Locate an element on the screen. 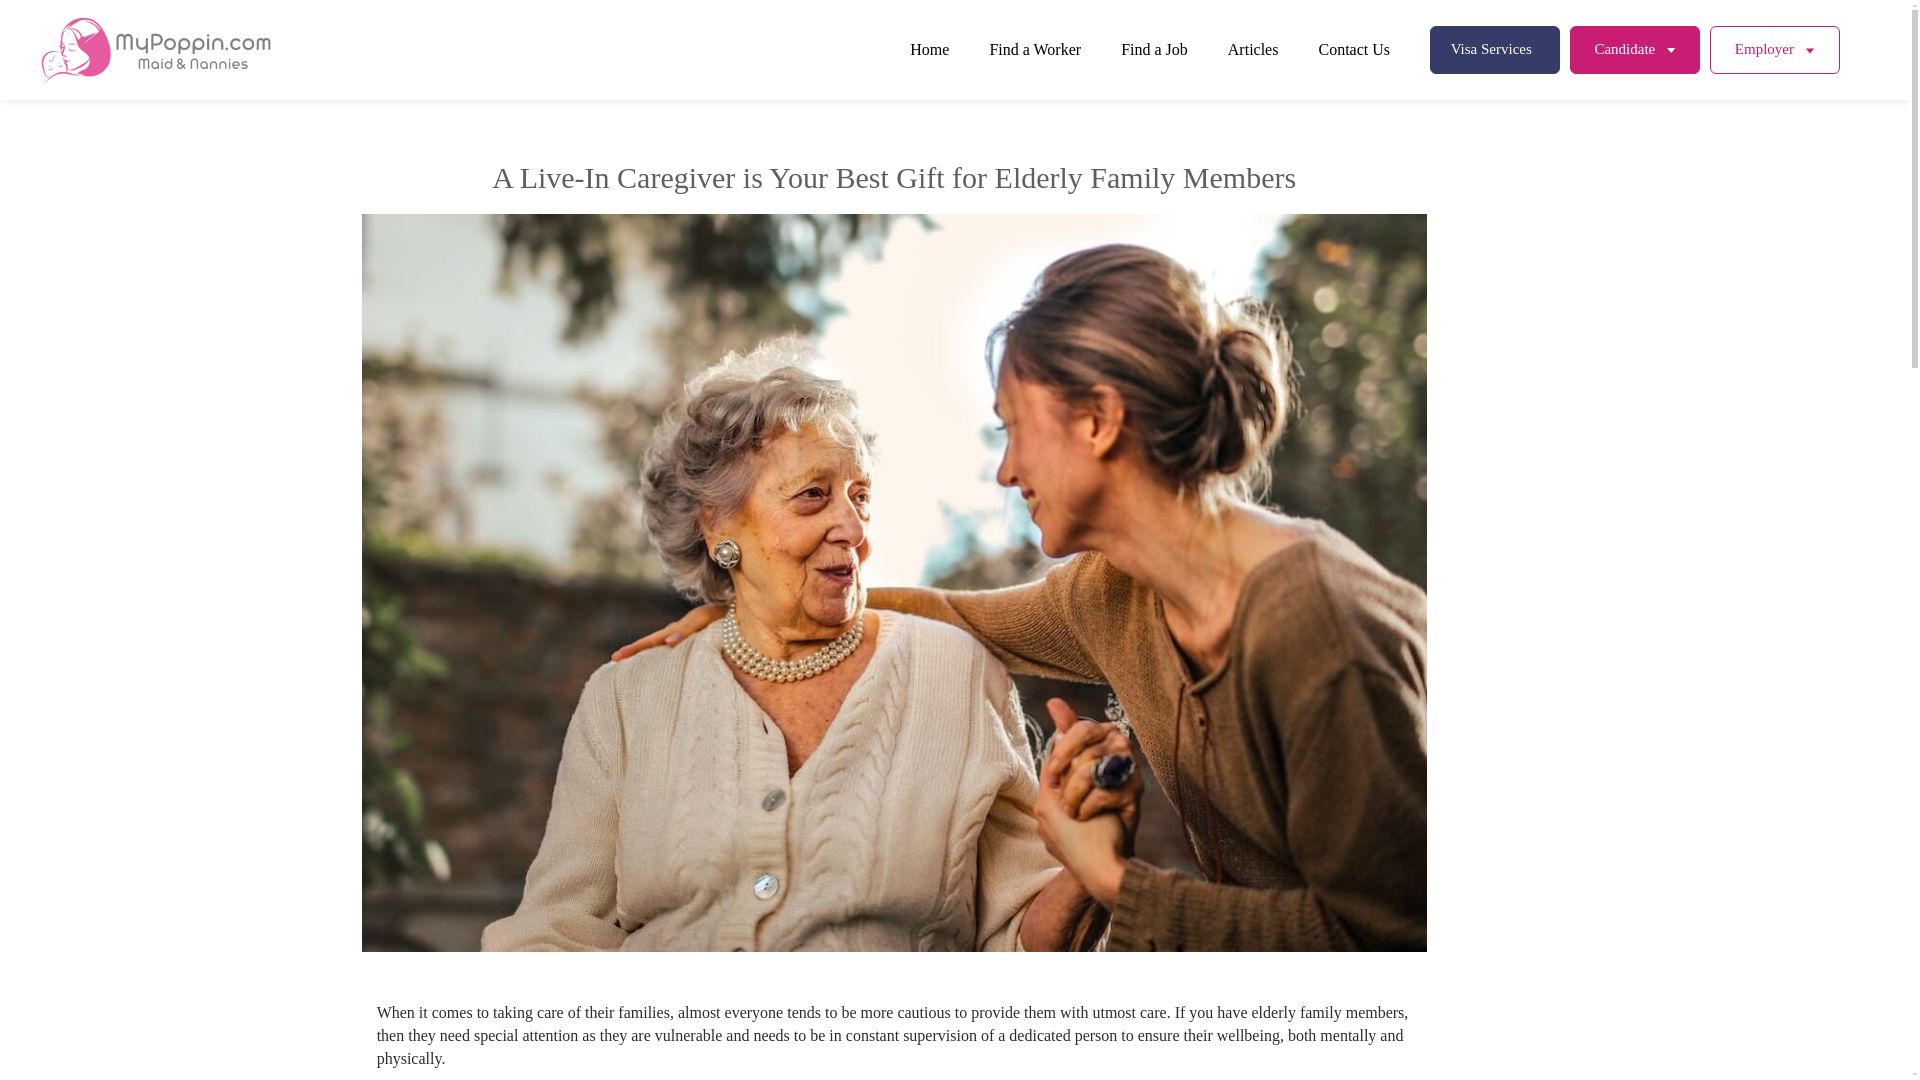 The height and width of the screenshot is (1080, 1920). Visa Services   is located at coordinates (1494, 49).